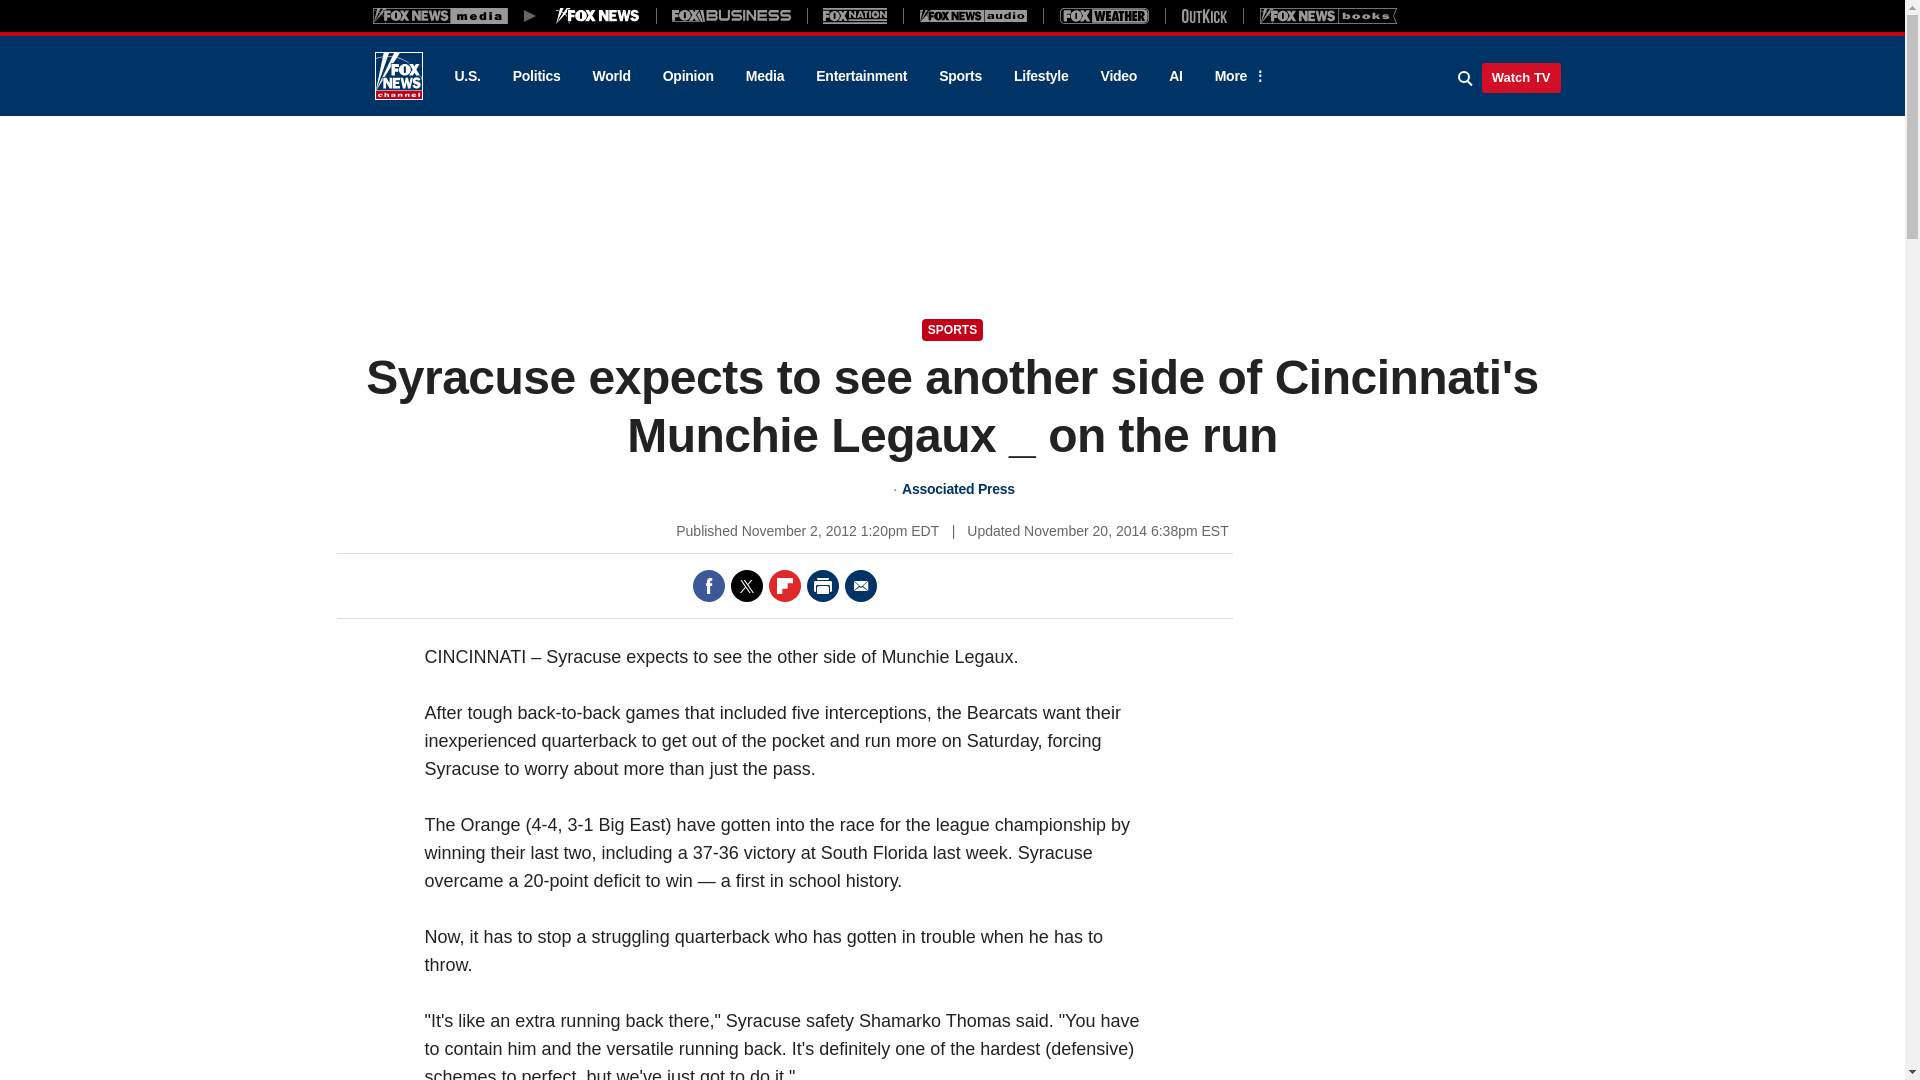  Describe the element at coordinates (466, 76) in the screenshot. I see `U.S.` at that location.